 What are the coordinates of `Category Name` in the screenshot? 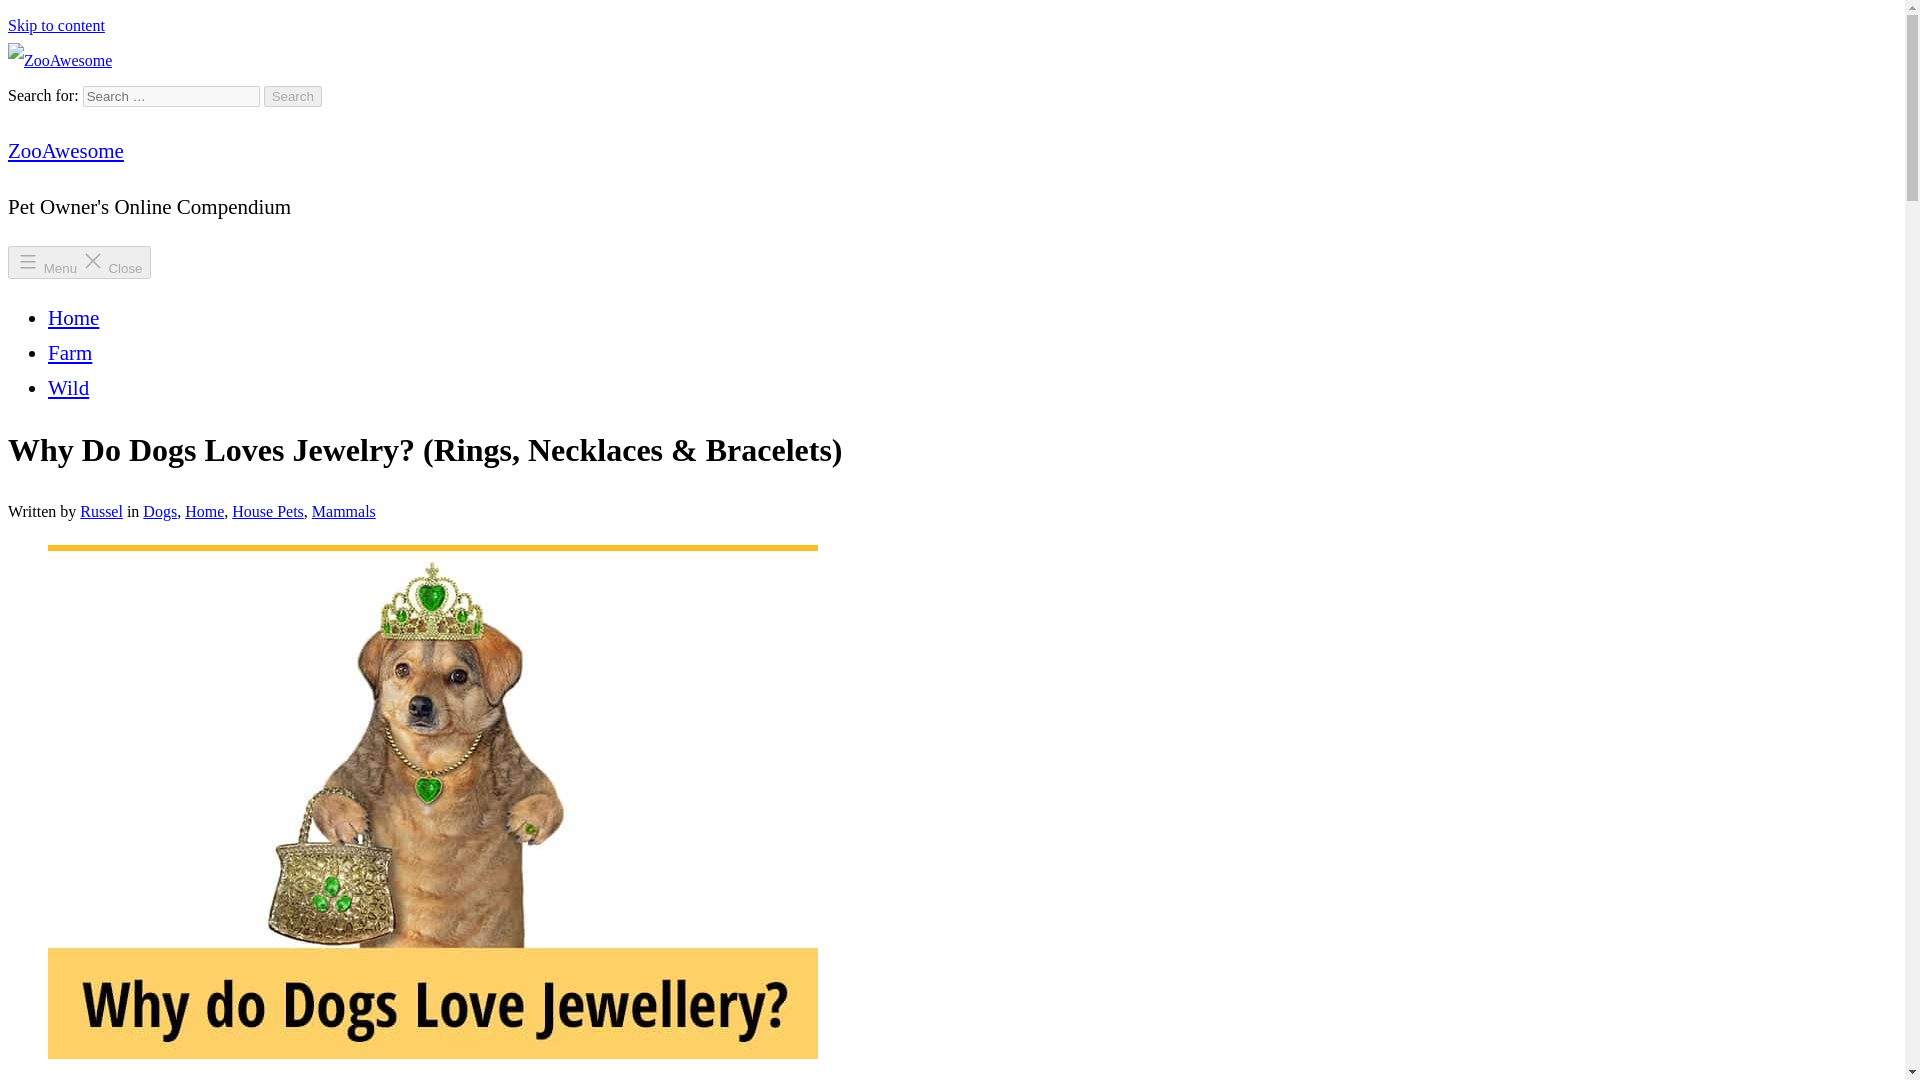 It's located at (268, 511).